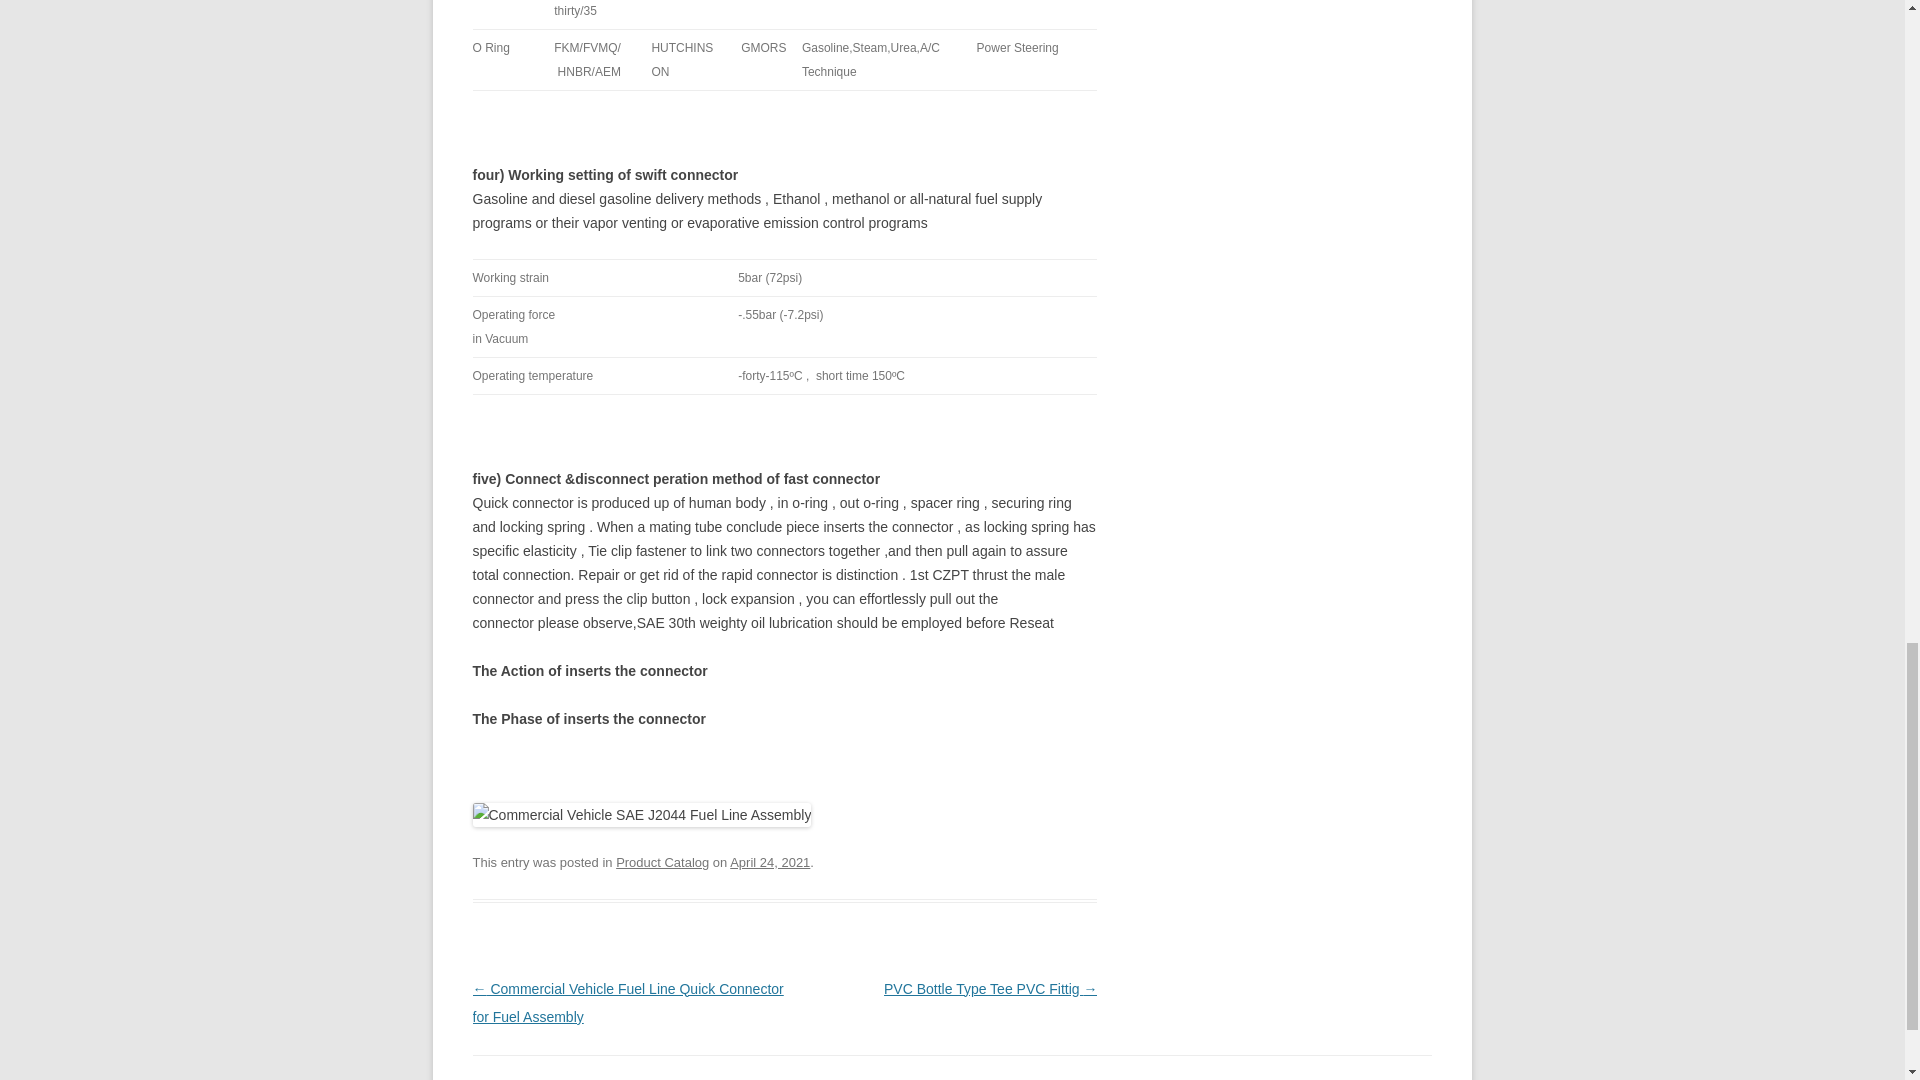  What do you see at coordinates (662, 862) in the screenshot?
I see `Product Catalog` at bounding box center [662, 862].